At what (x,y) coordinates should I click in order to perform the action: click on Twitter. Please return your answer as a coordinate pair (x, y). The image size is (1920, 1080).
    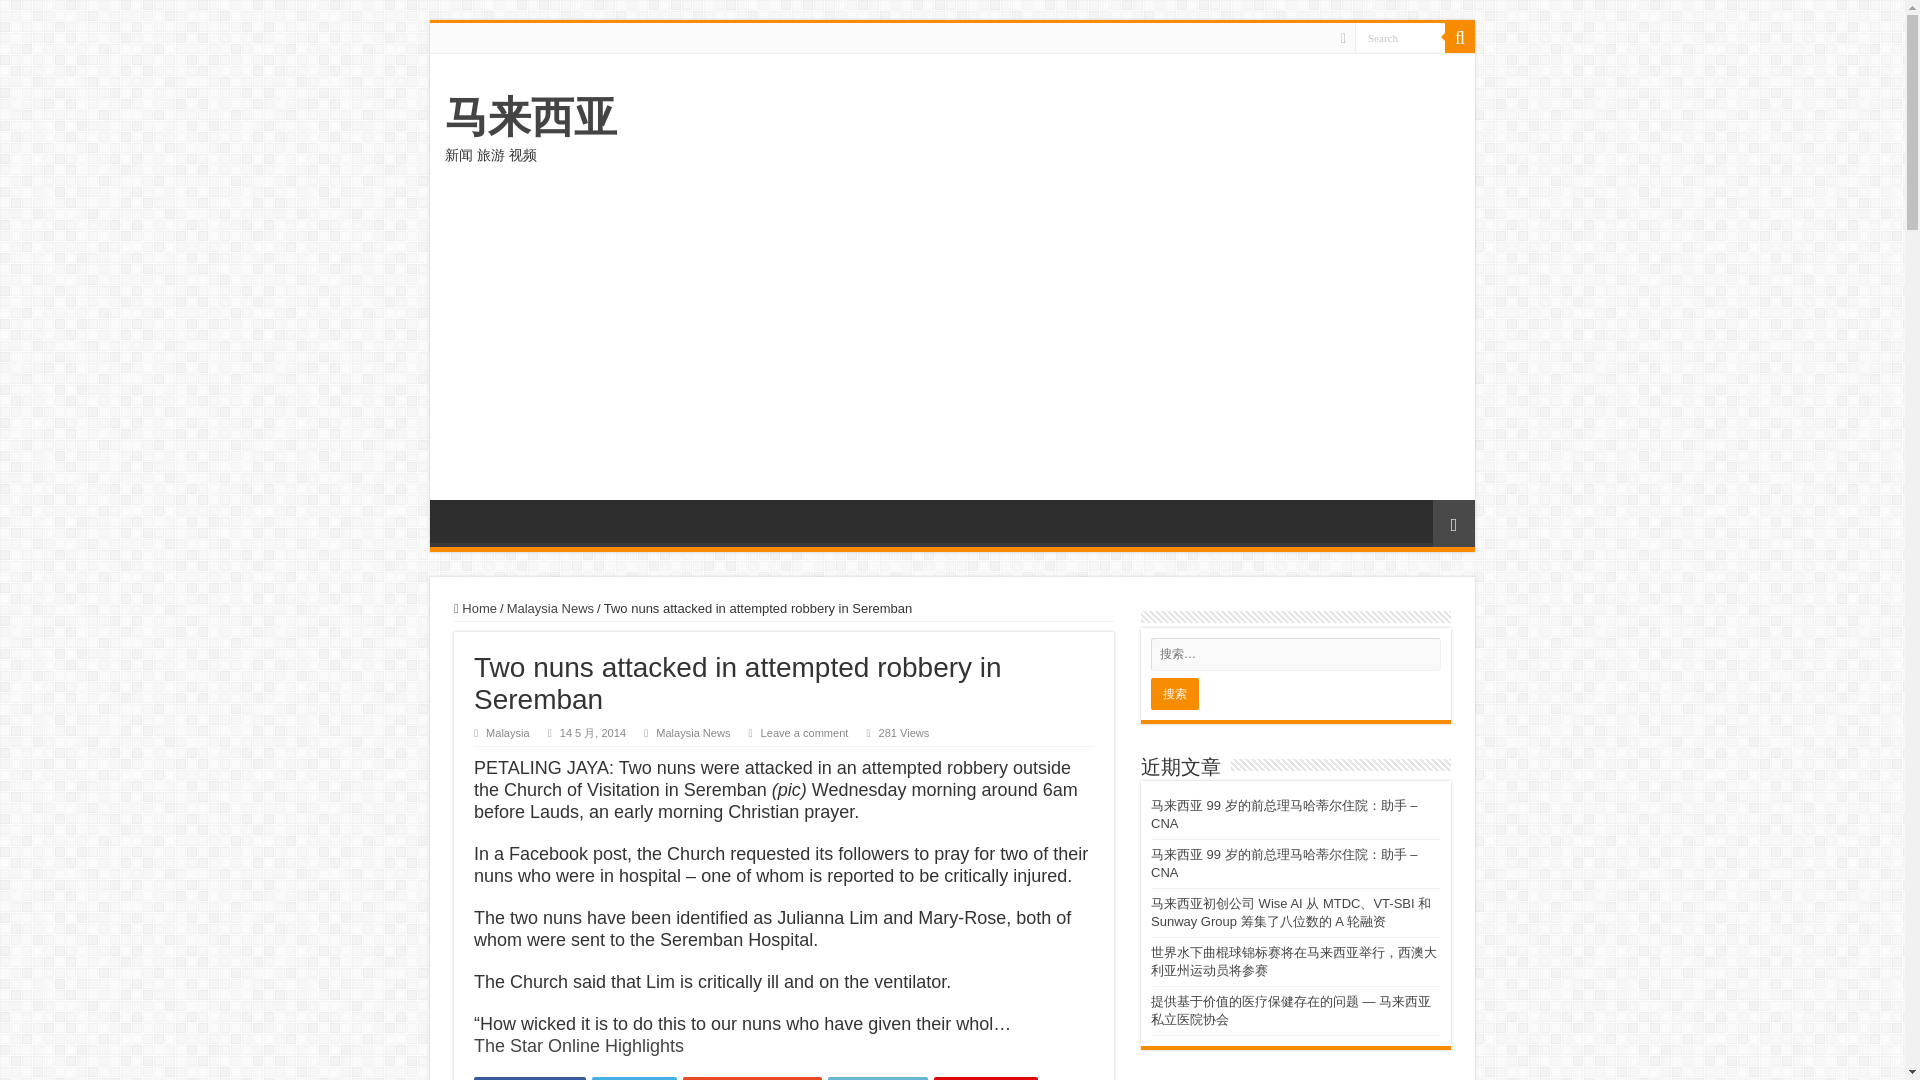
    Looking at the image, I should click on (634, 1078).